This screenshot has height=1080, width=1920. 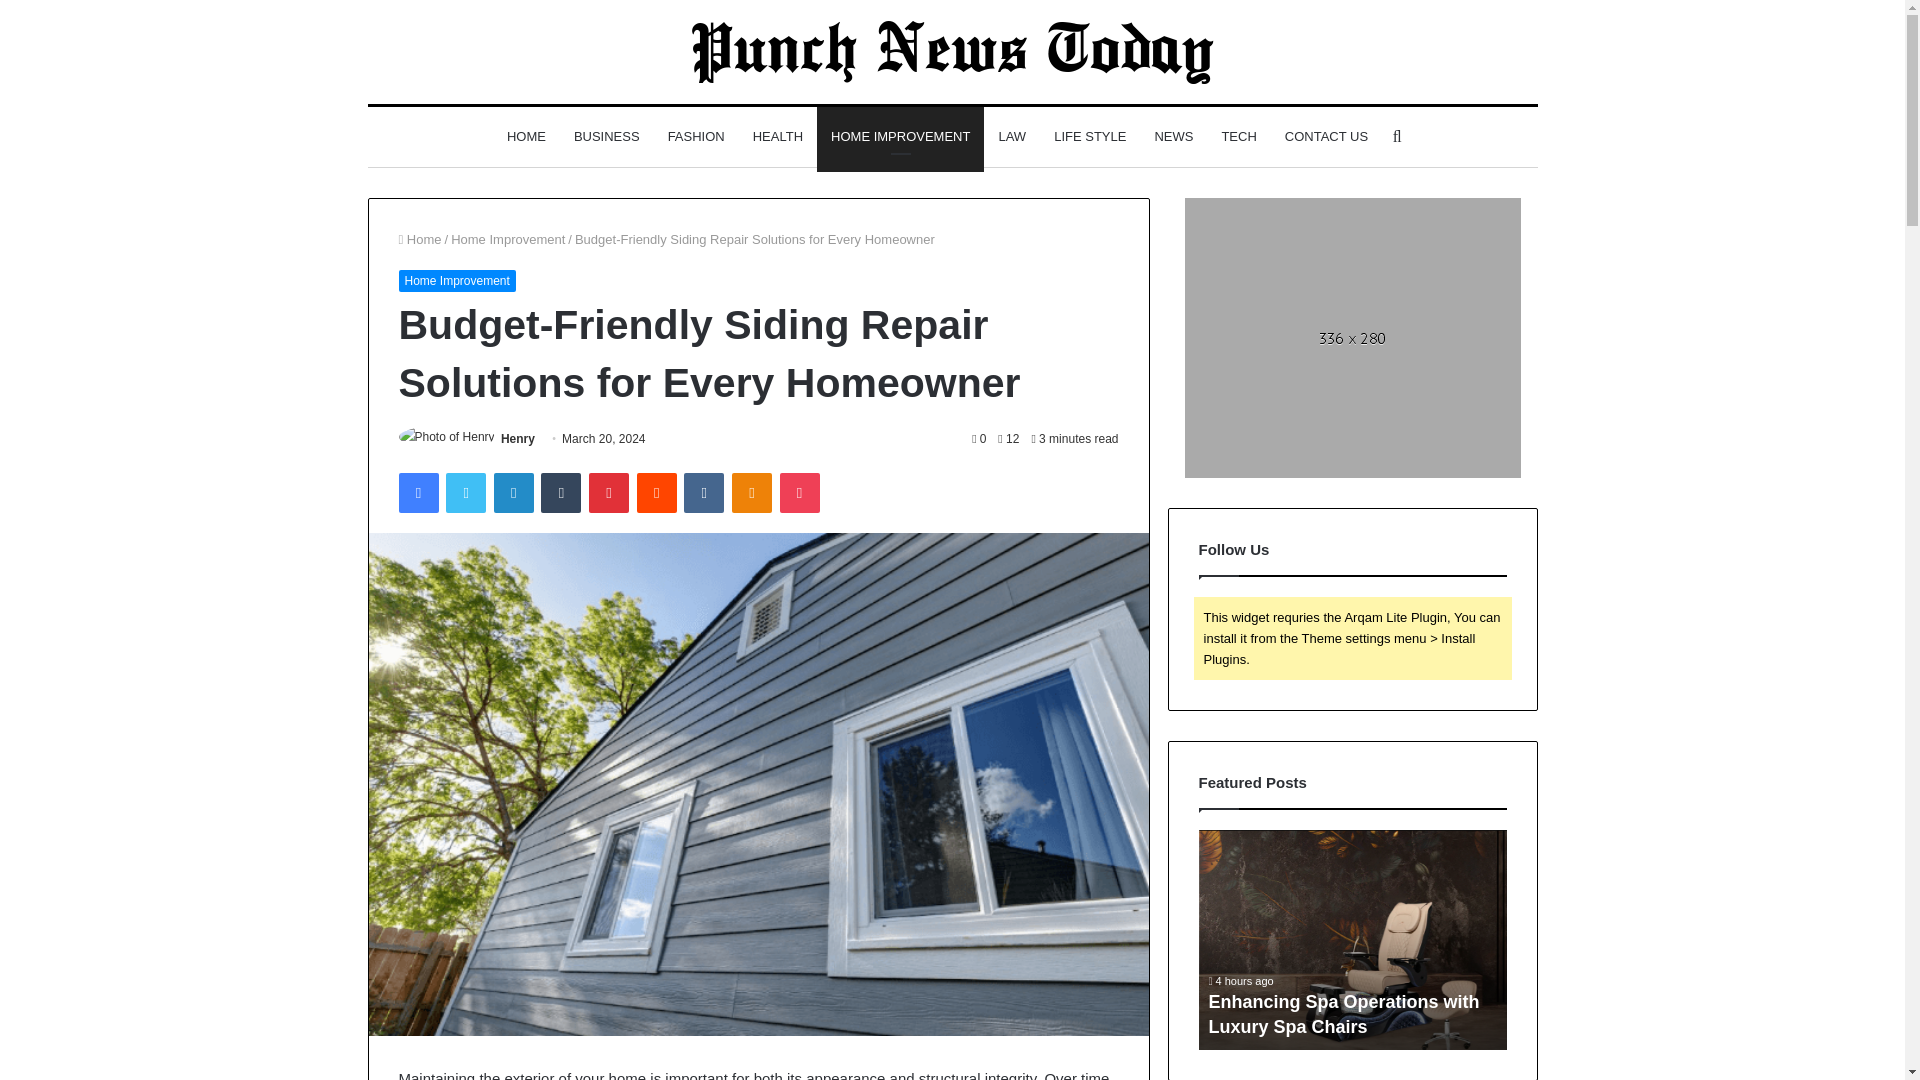 I want to click on Home Improvement, so click(x=456, y=280).